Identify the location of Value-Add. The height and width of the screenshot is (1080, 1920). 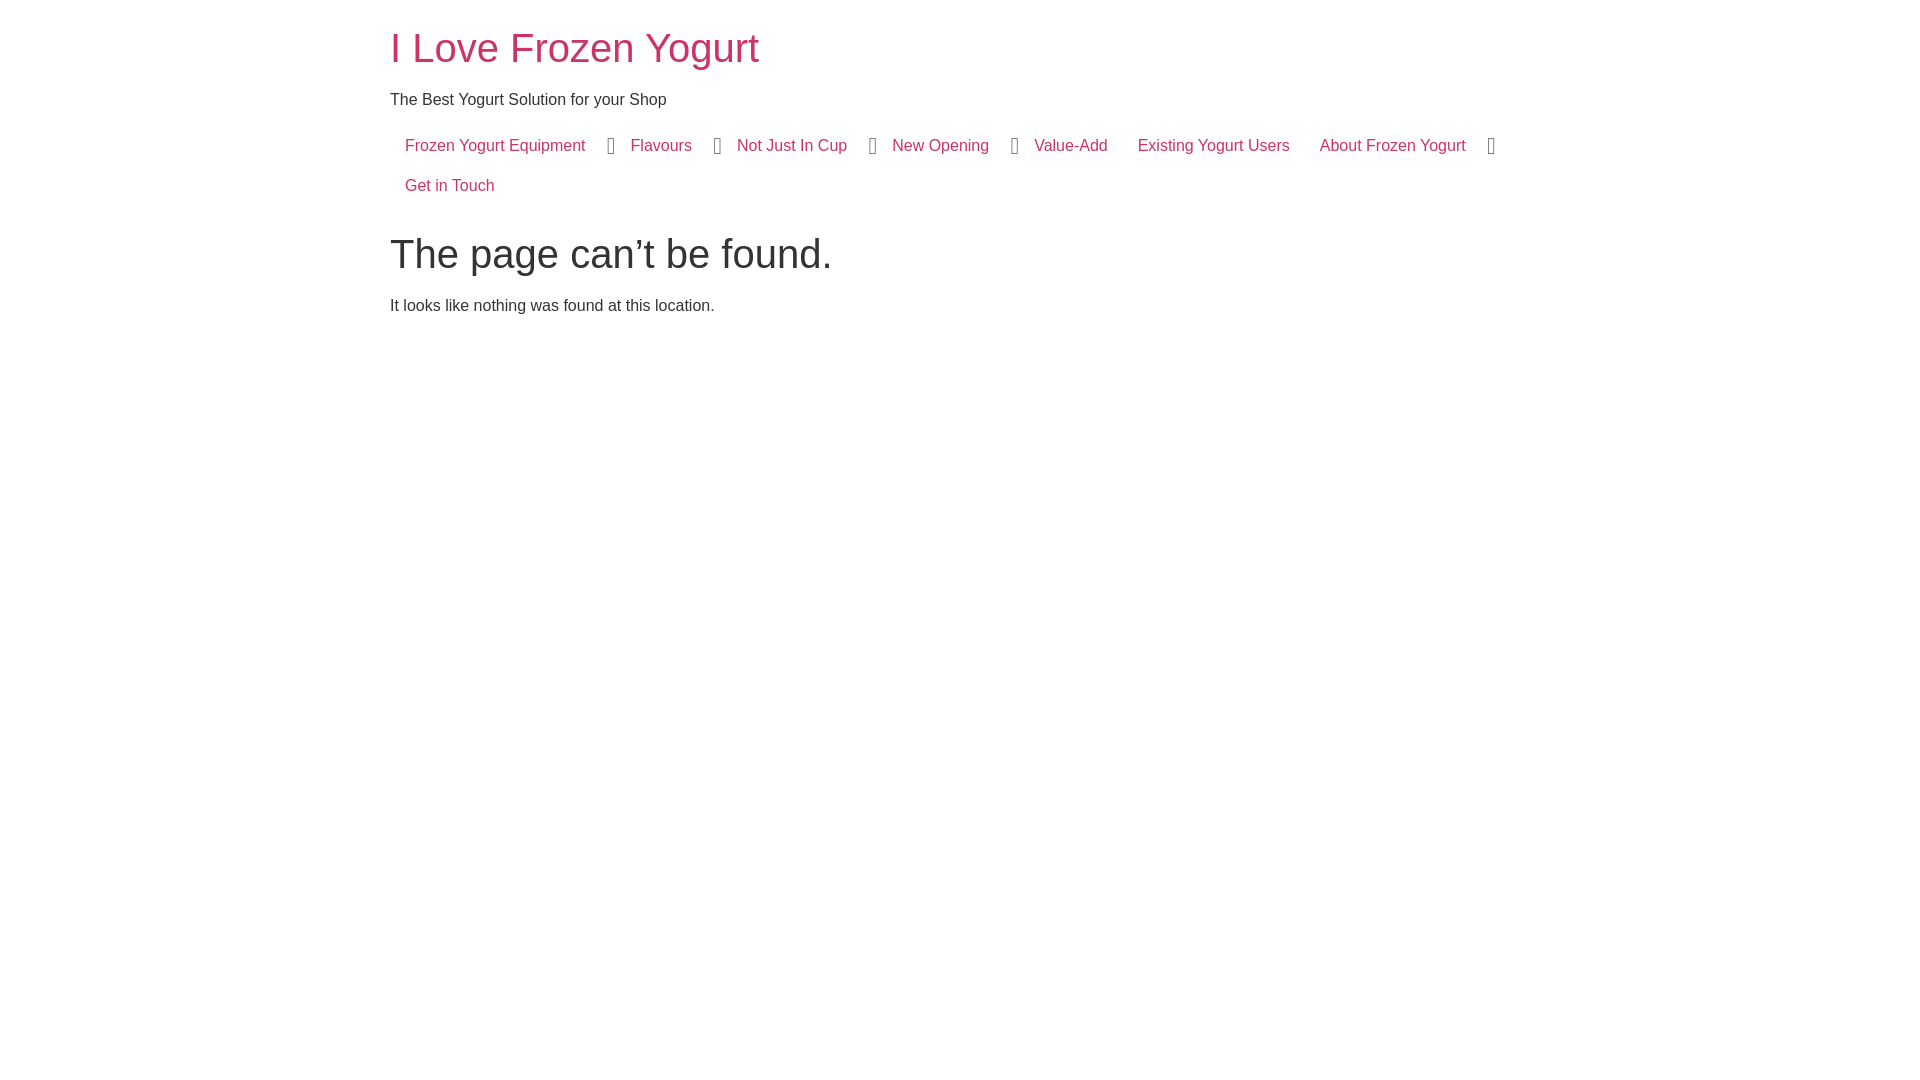
(1071, 146).